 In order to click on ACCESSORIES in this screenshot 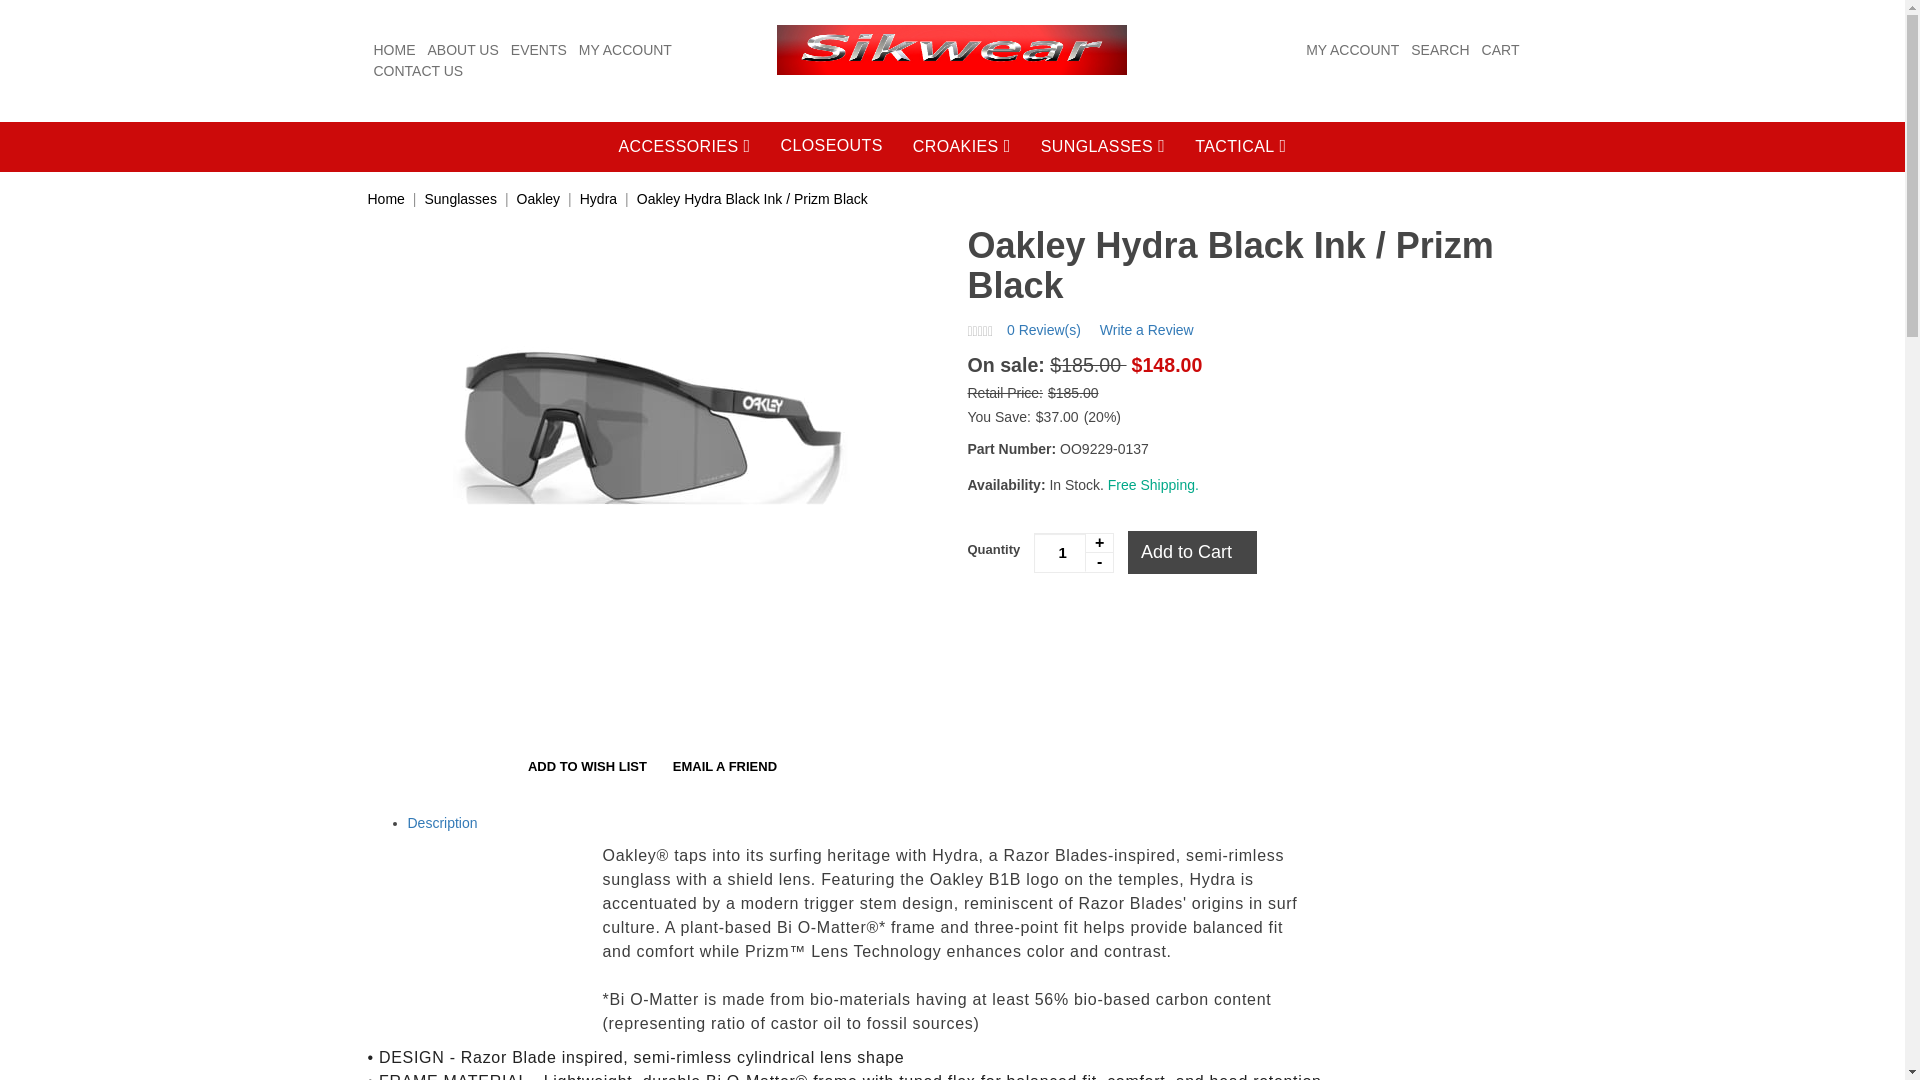, I will do `click(685, 146)`.